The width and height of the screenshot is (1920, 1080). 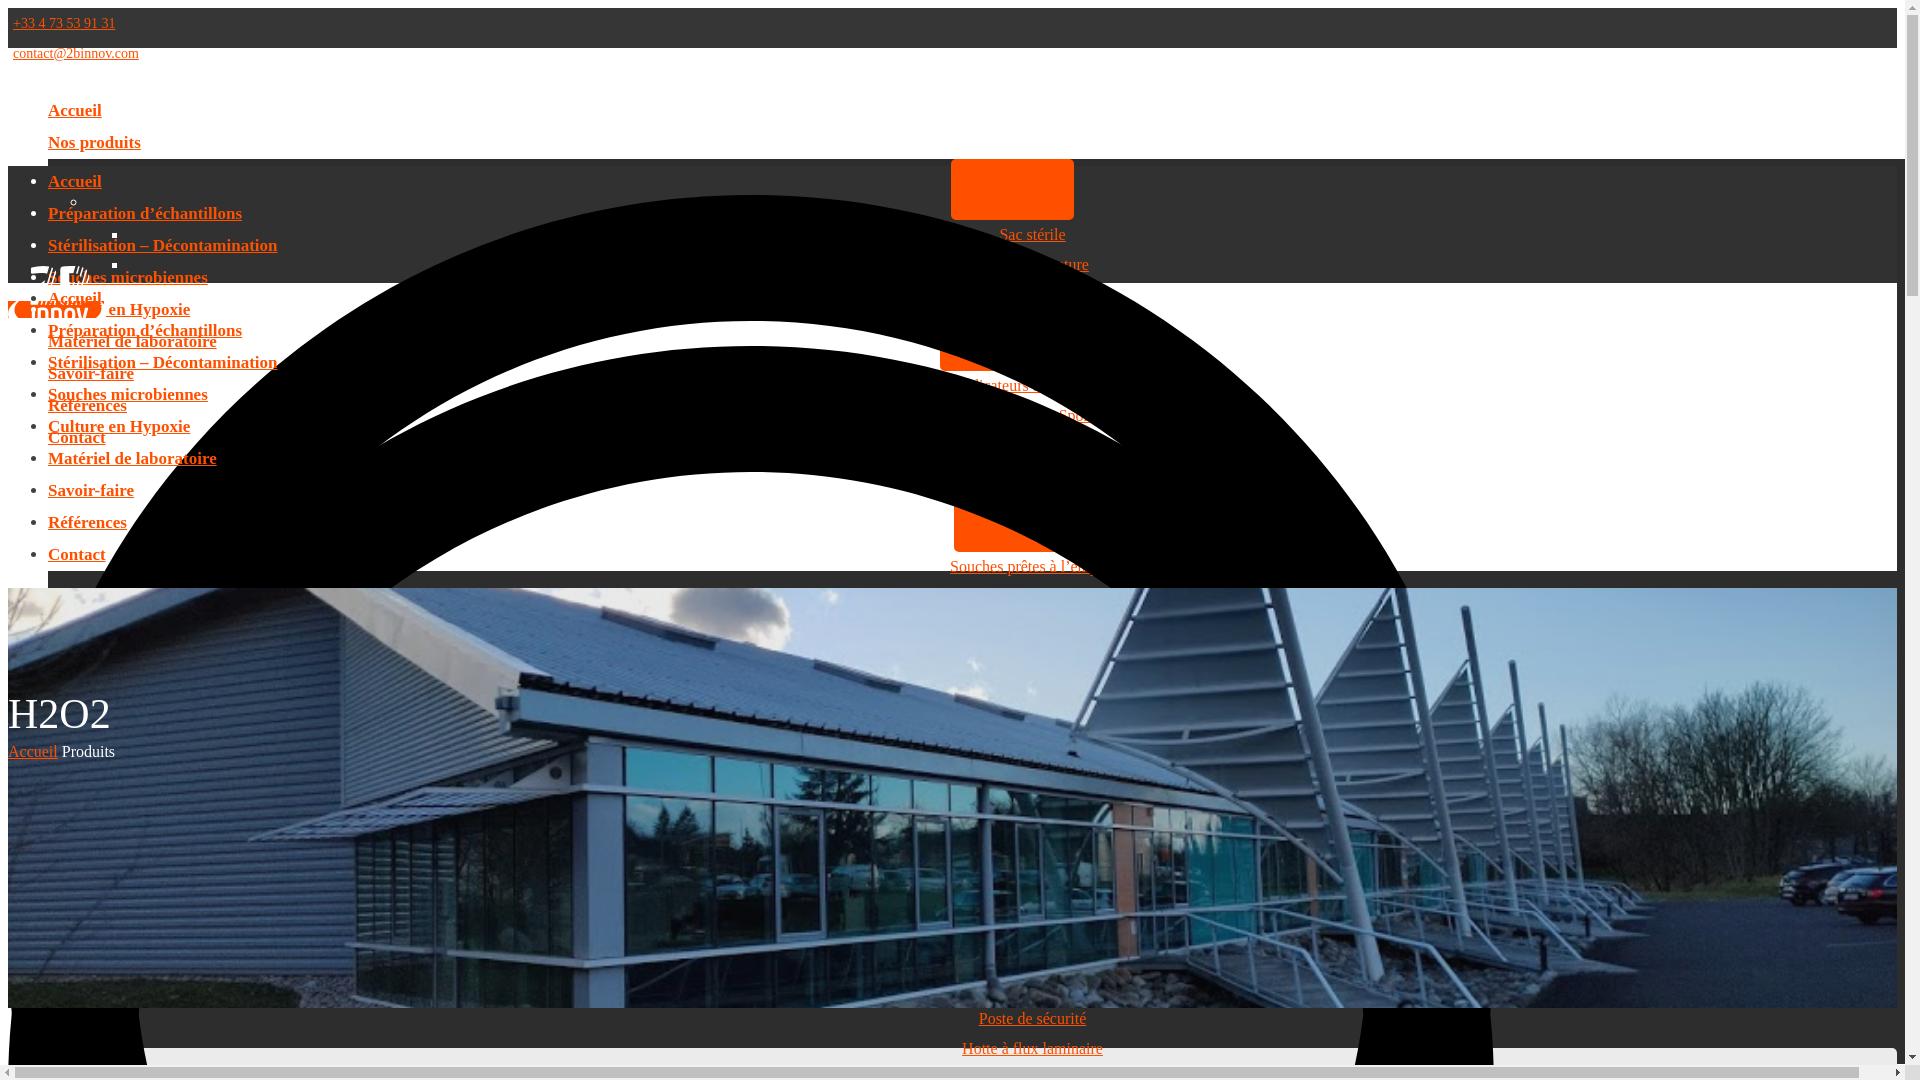 What do you see at coordinates (1033, 446) in the screenshot?
I see `Sachet autoclave` at bounding box center [1033, 446].